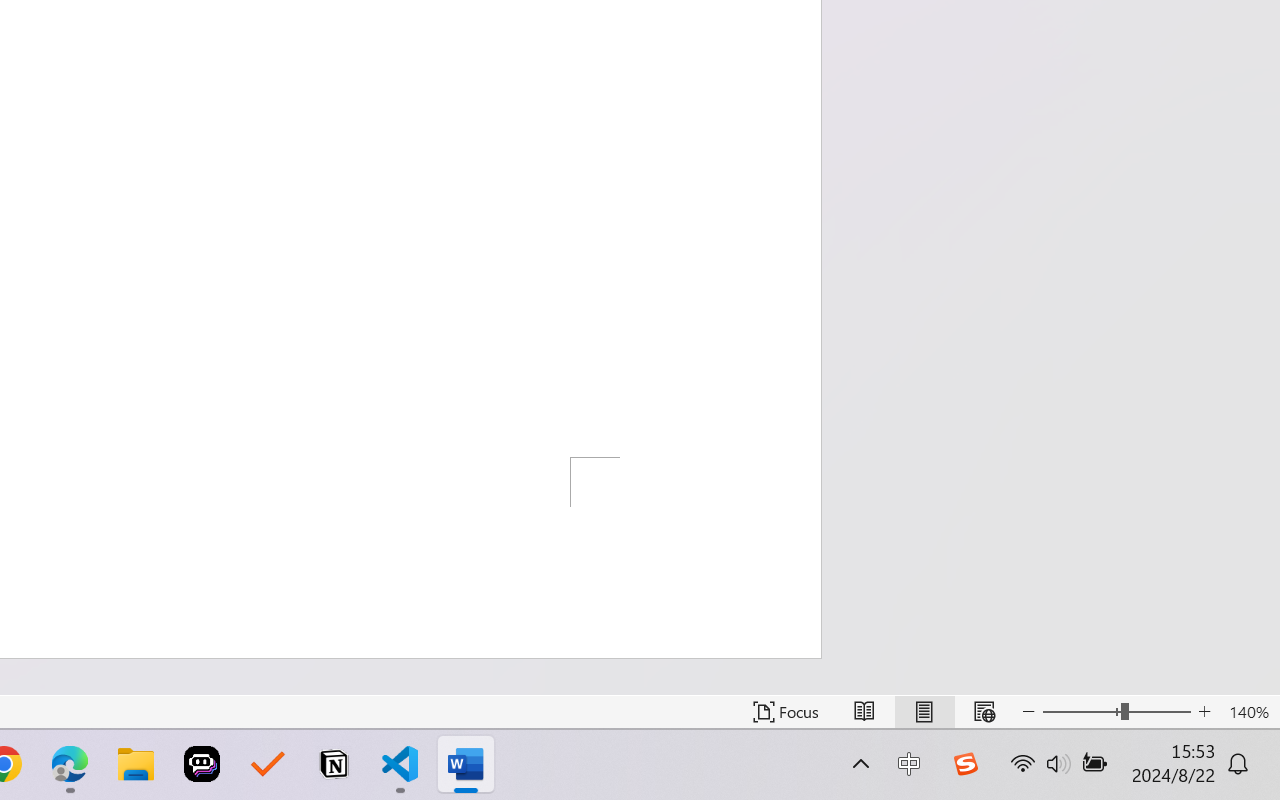 This screenshot has width=1280, height=800. I want to click on Notion, so click(334, 764).